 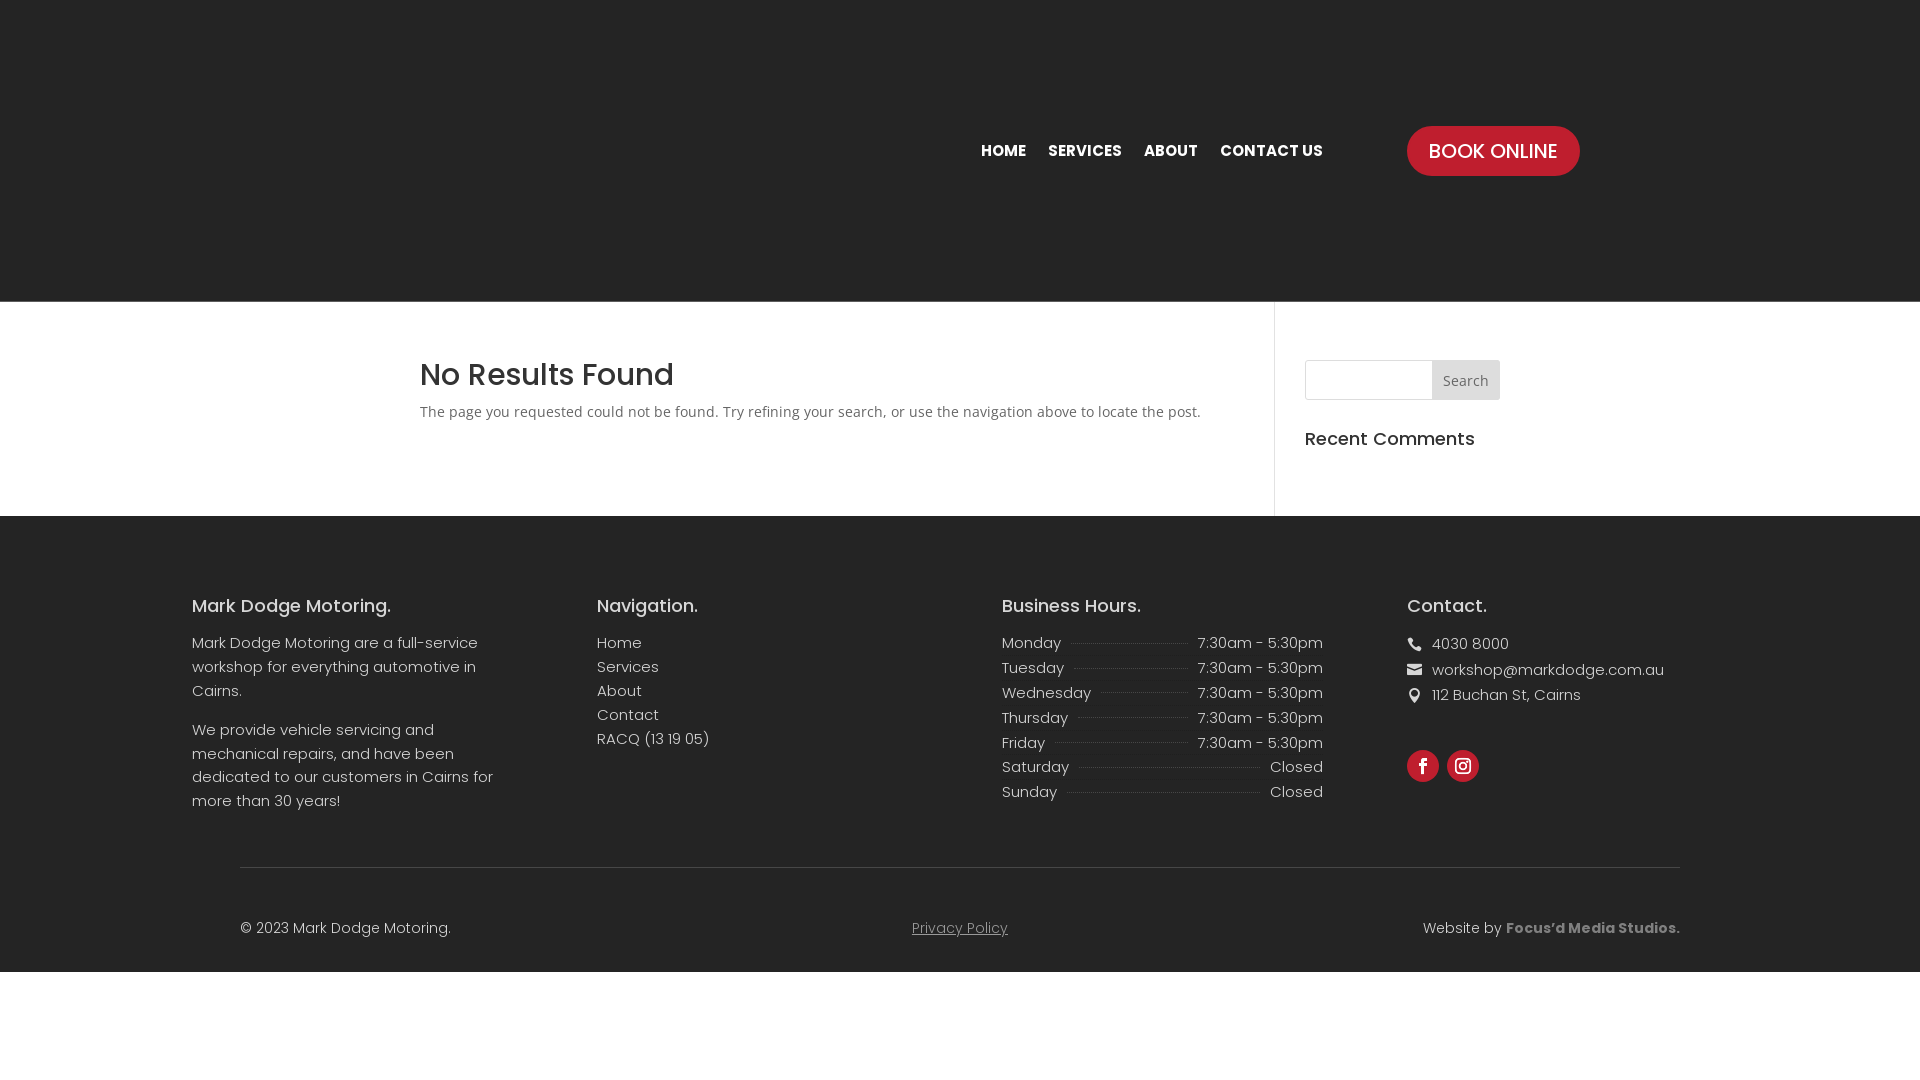 What do you see at coordinates (1272, 150) in the screenshot?
I see `CONTACT US` at bounding box center [1272, 150].